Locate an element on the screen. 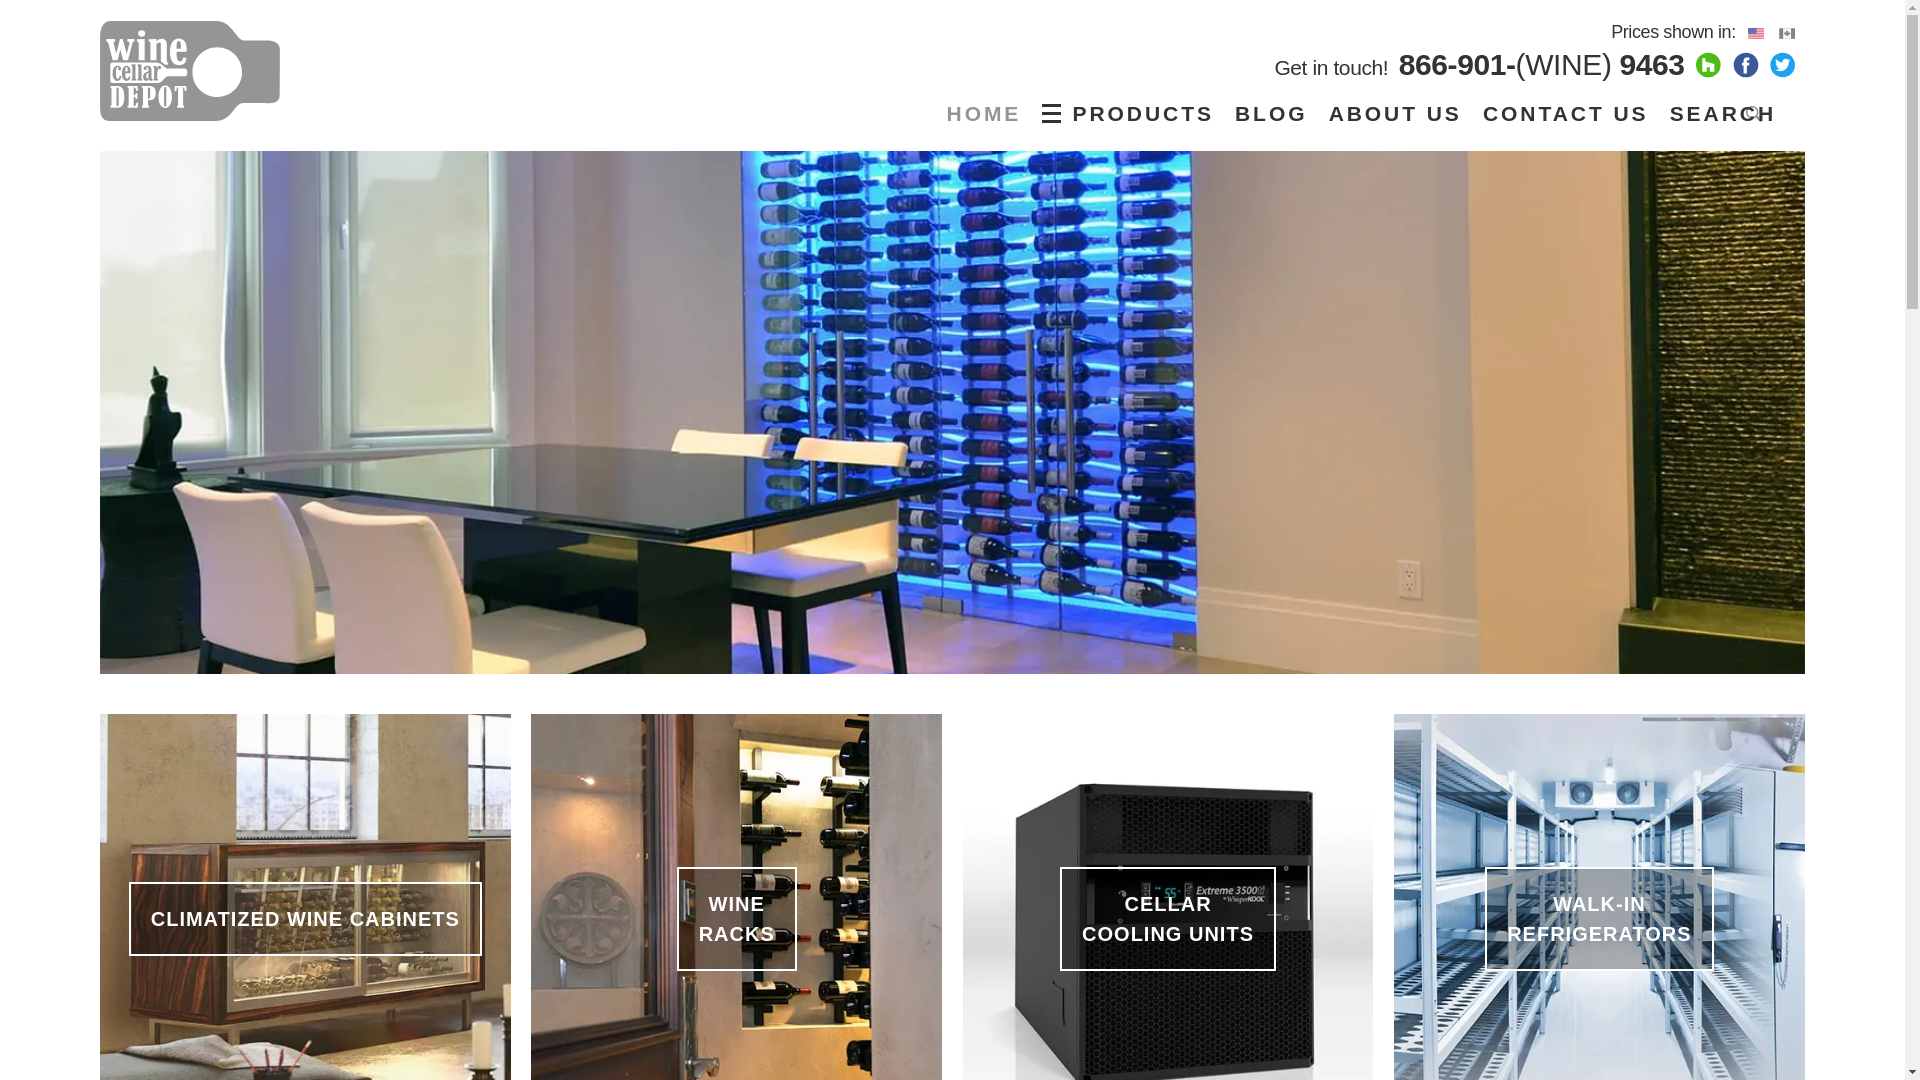 This screenshot has width=1920, height=1080. HOME is located at coordinates (984, 113).